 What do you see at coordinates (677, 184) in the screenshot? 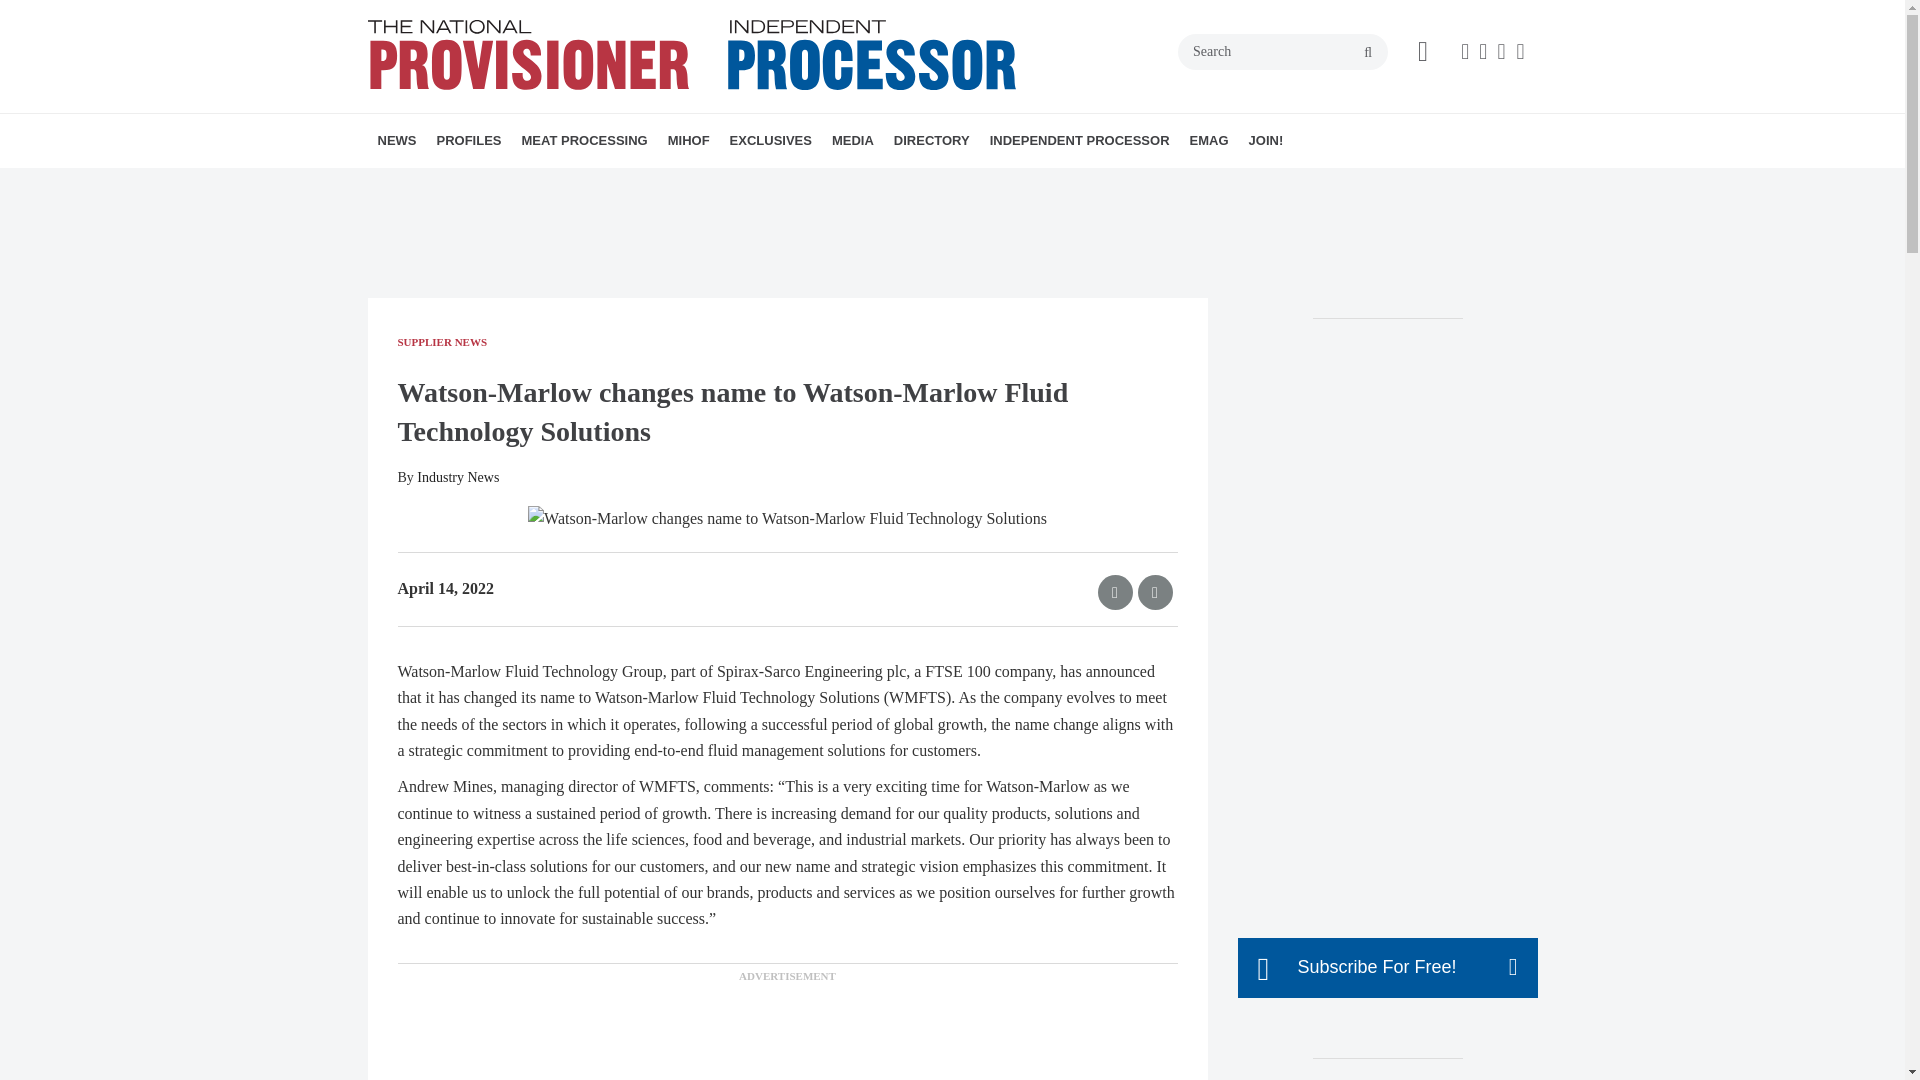
I see `SPECIAL REPORTS` at bounding box center [677, 184].